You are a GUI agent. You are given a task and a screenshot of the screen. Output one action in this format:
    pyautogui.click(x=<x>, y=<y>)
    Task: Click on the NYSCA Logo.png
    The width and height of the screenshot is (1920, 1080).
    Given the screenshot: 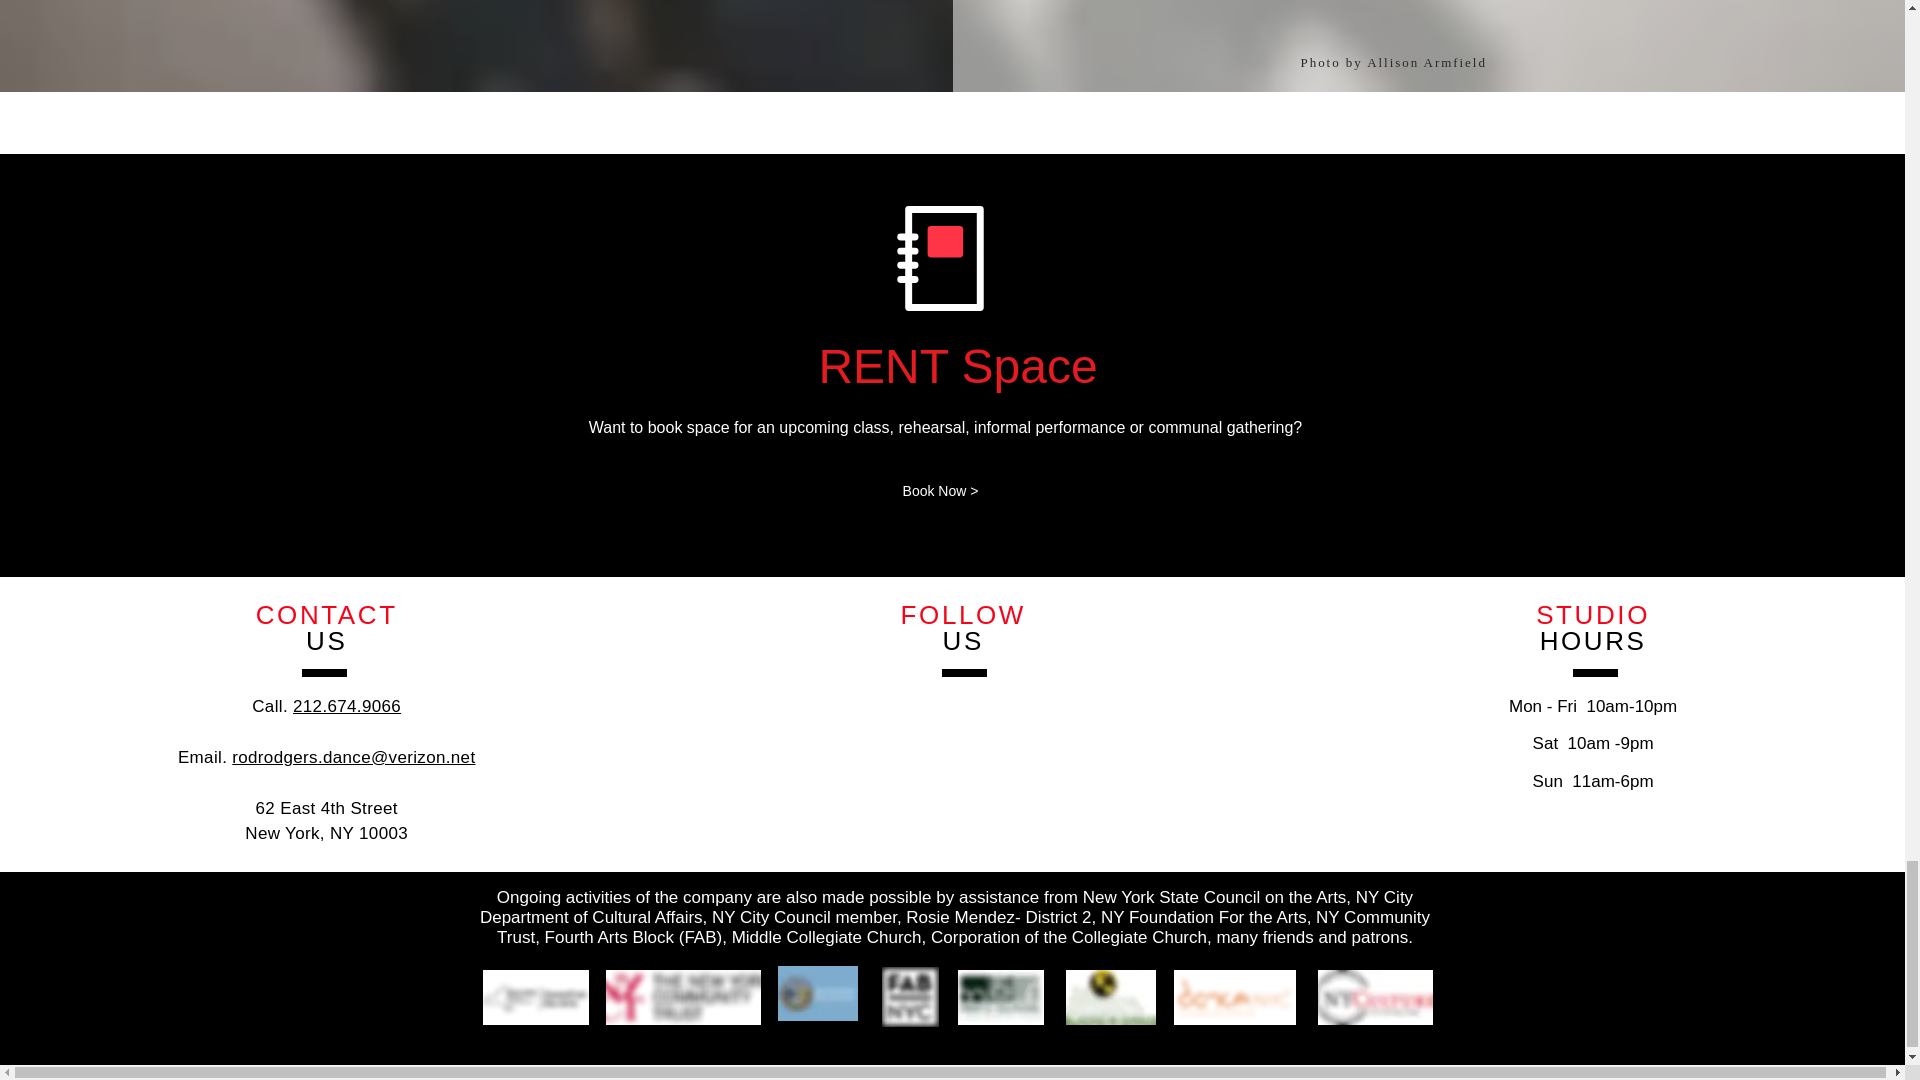 What is the action you would take?
    pyautogui.click(x=534, y=996)
    